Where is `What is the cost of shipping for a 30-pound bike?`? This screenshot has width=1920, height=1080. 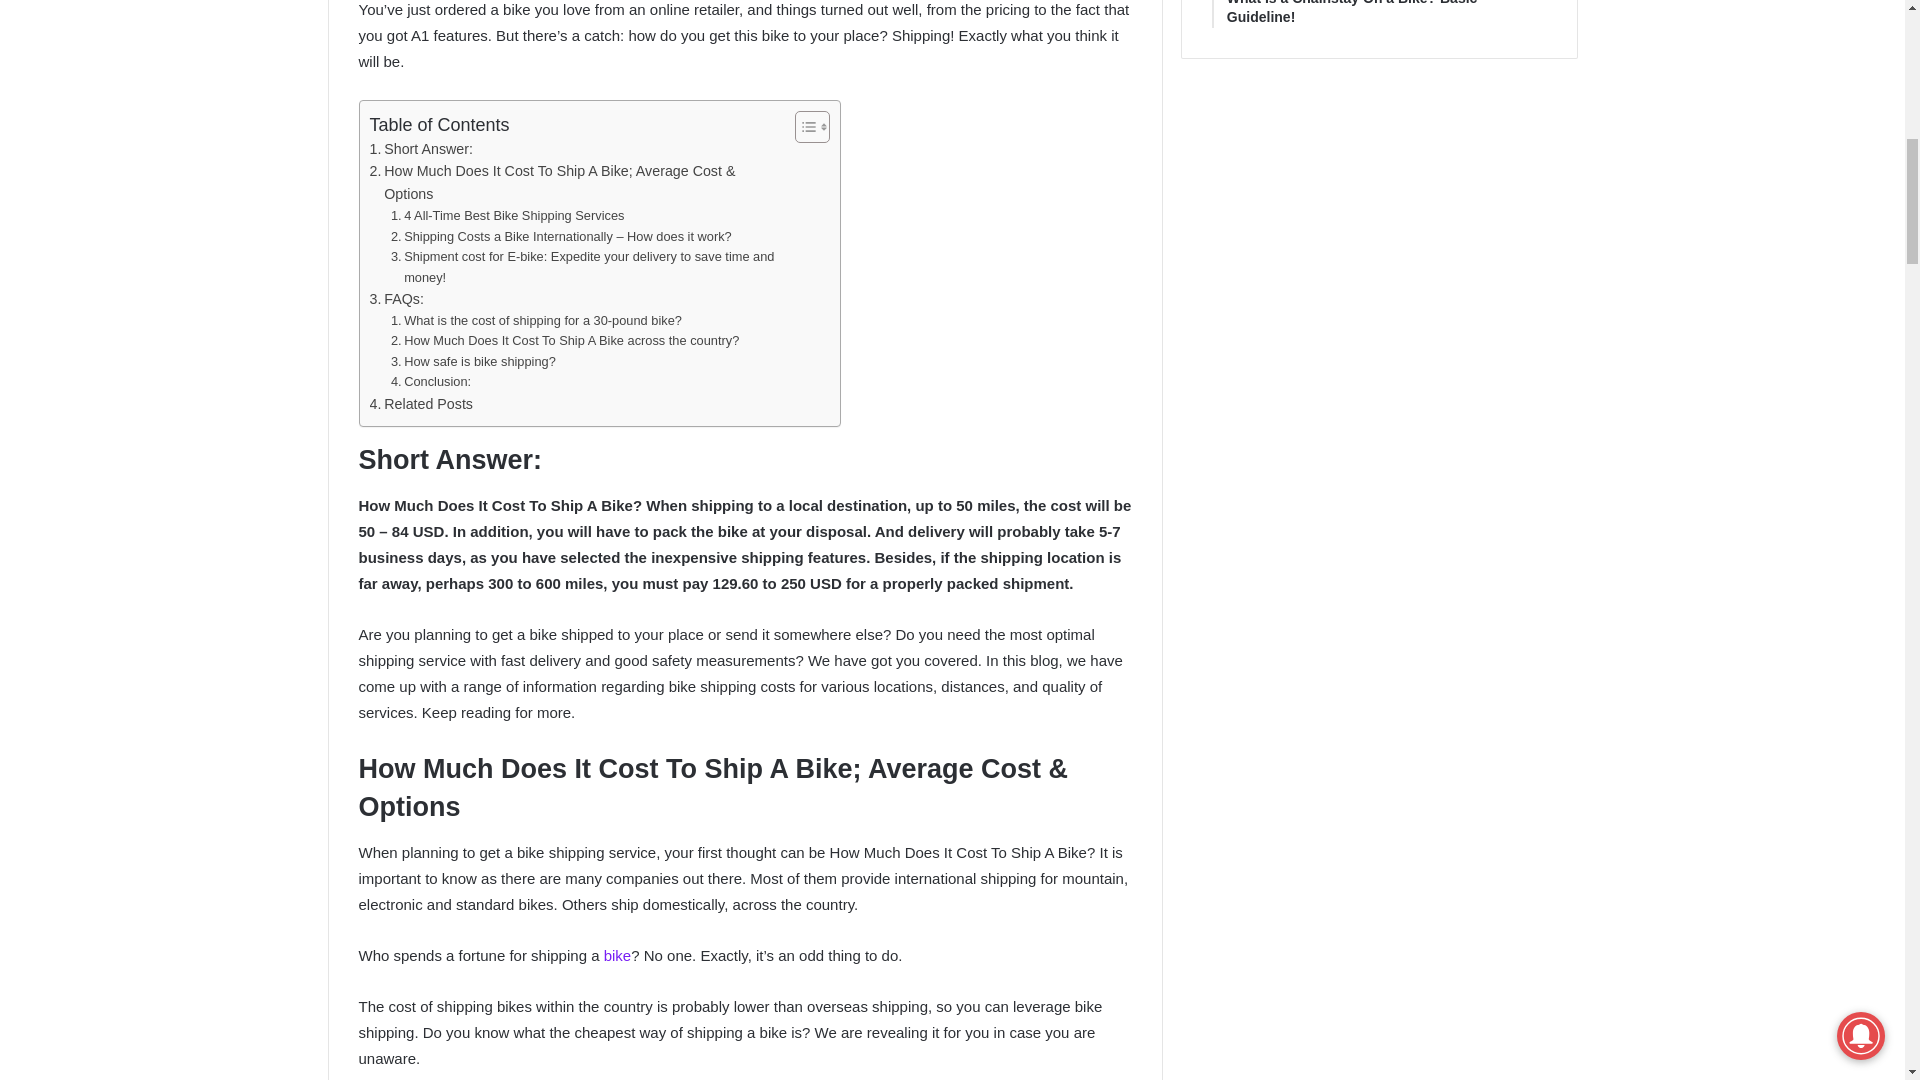 What is the cost of shipping for a 30-pound bike? is located at coordinates (536, 321).